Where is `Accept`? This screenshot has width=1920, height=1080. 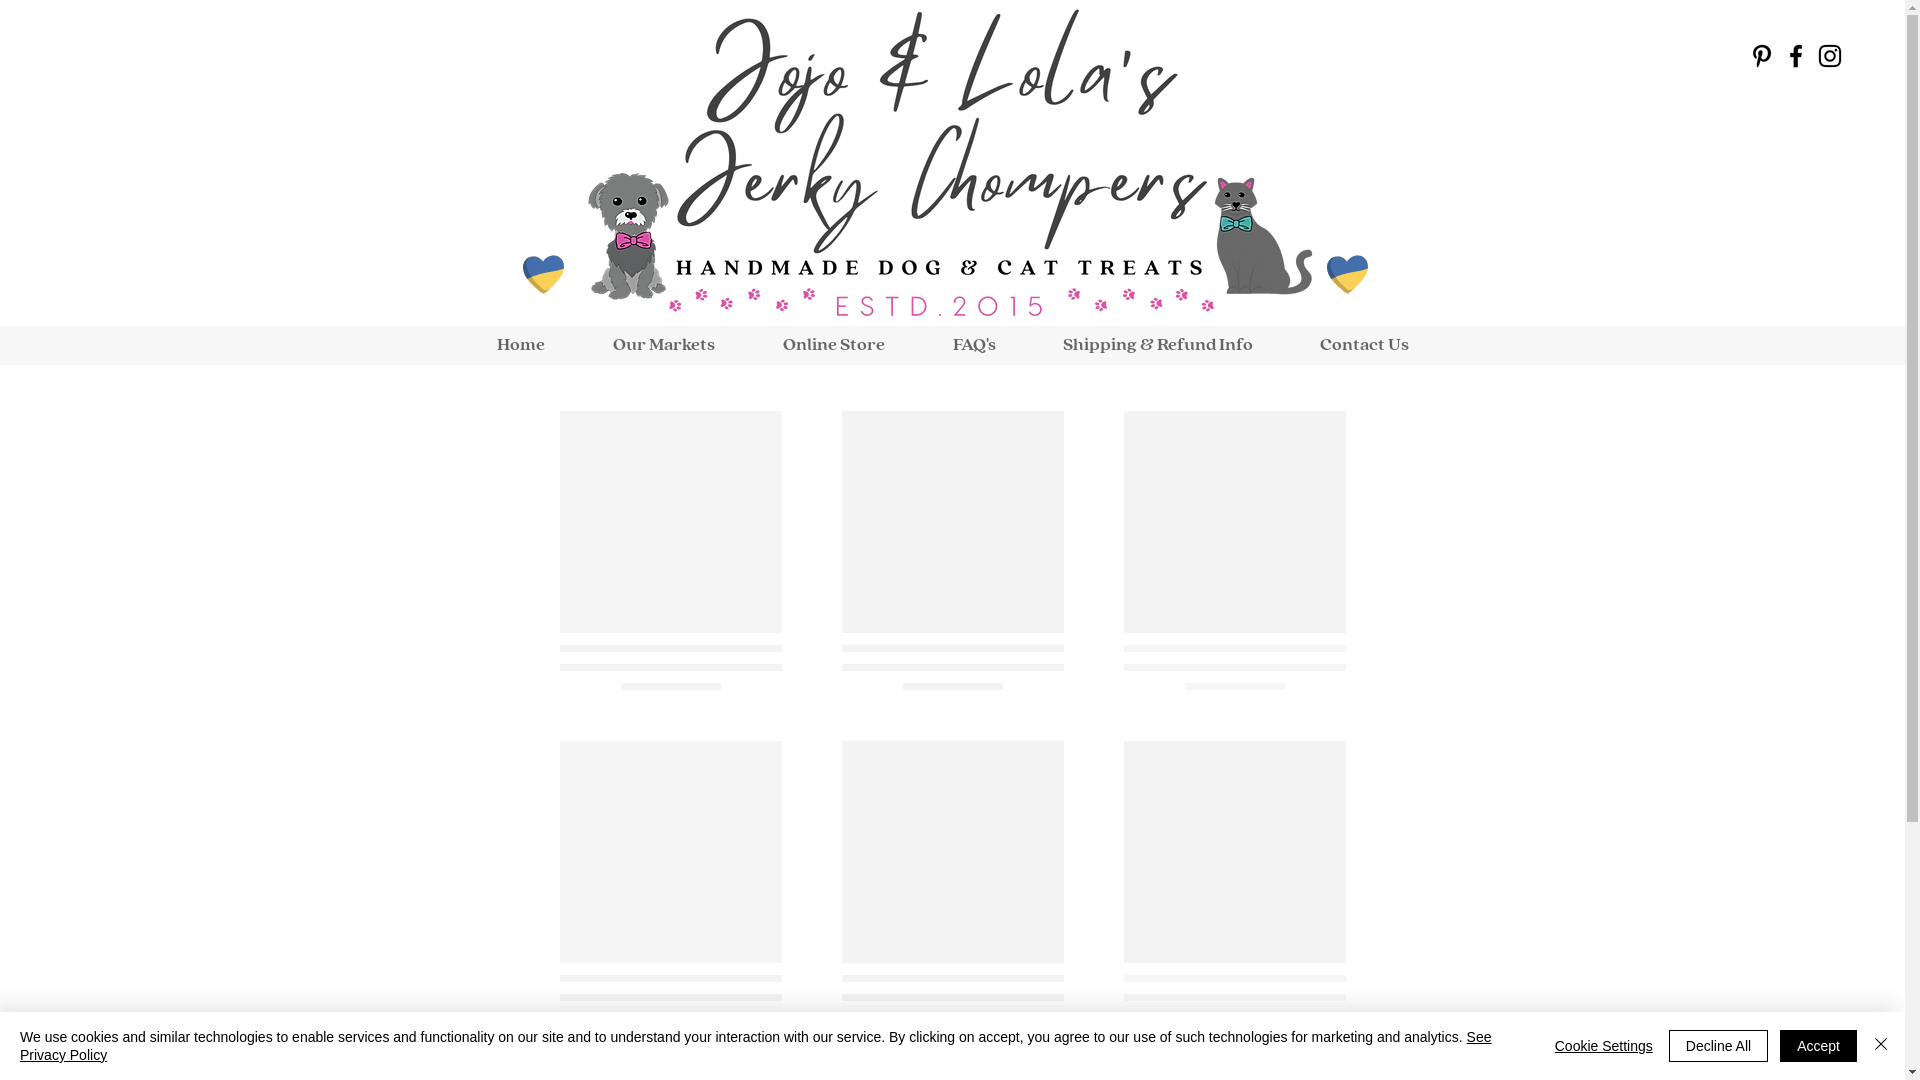
Accept is located at coordinates (1818, 1046).